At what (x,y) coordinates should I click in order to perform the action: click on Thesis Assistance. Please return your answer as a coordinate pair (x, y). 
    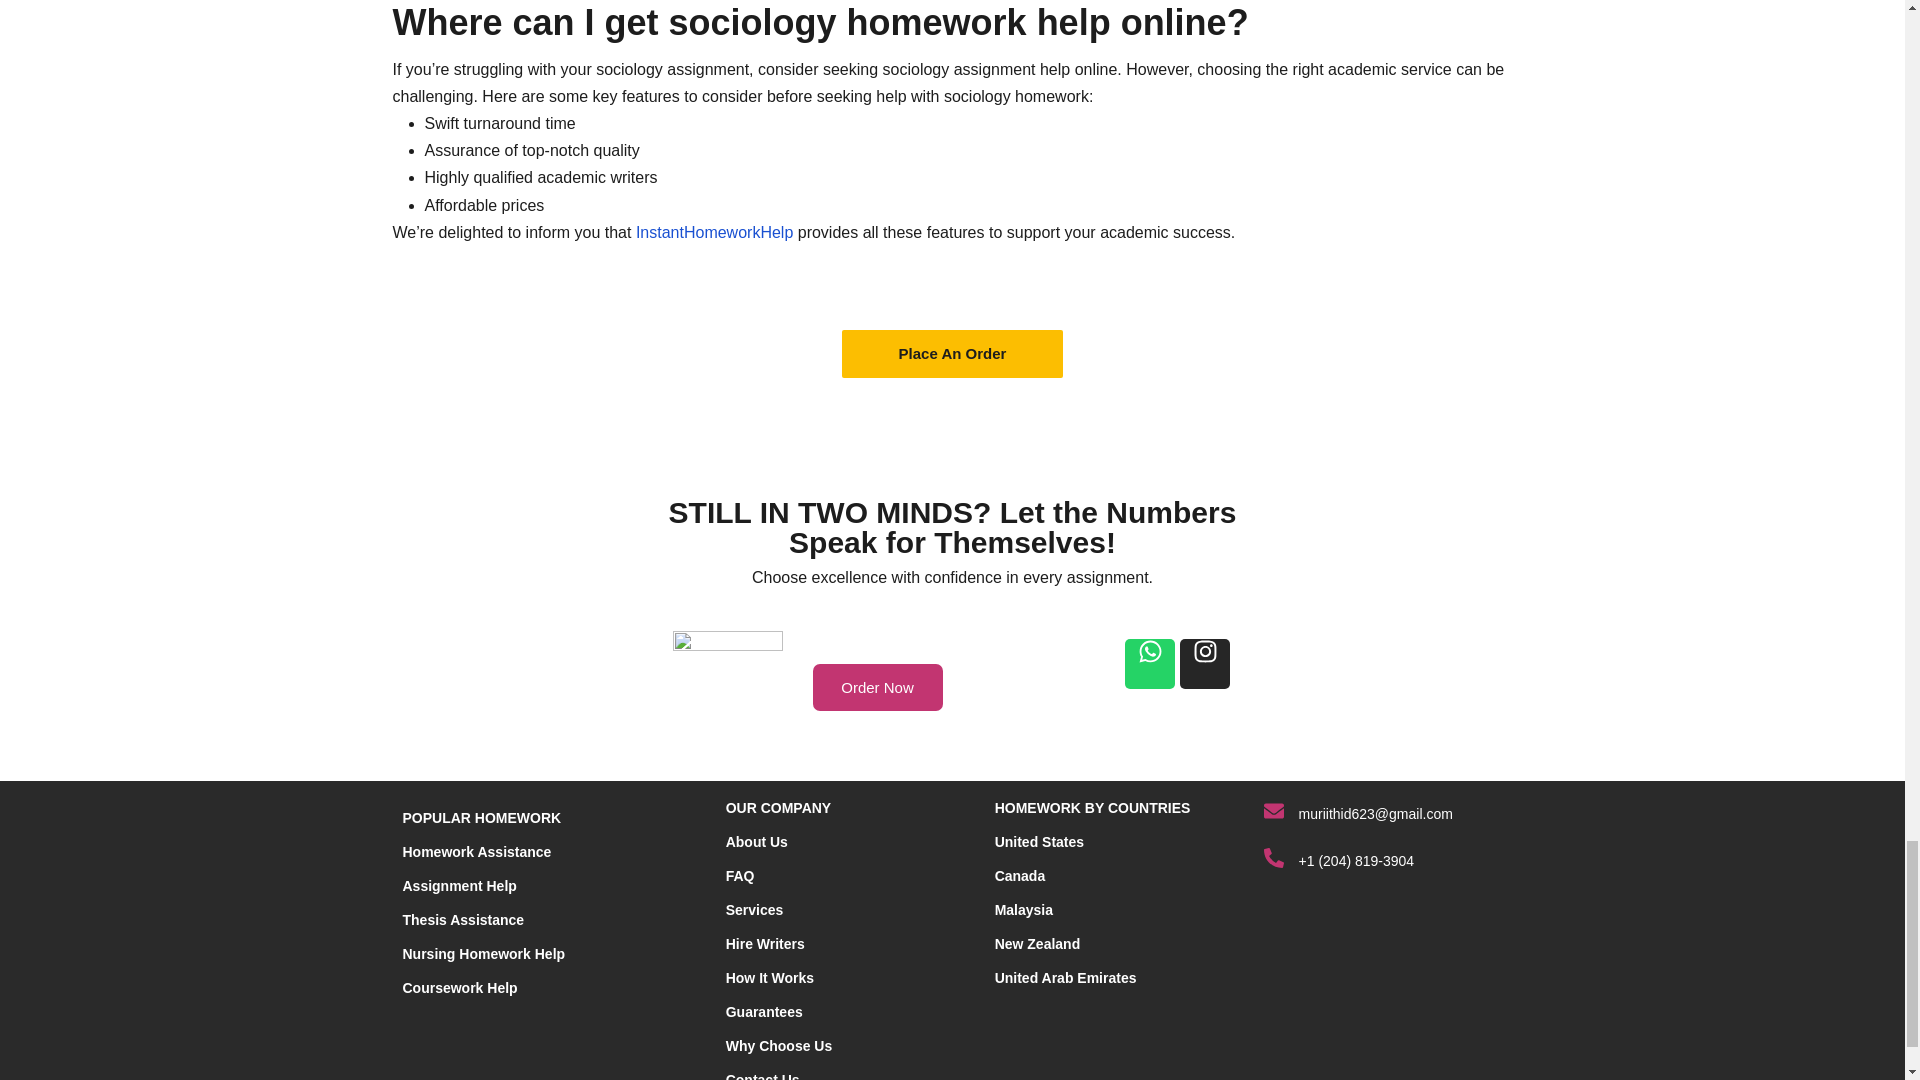
    Looking at the image, I should click on (462, 919).